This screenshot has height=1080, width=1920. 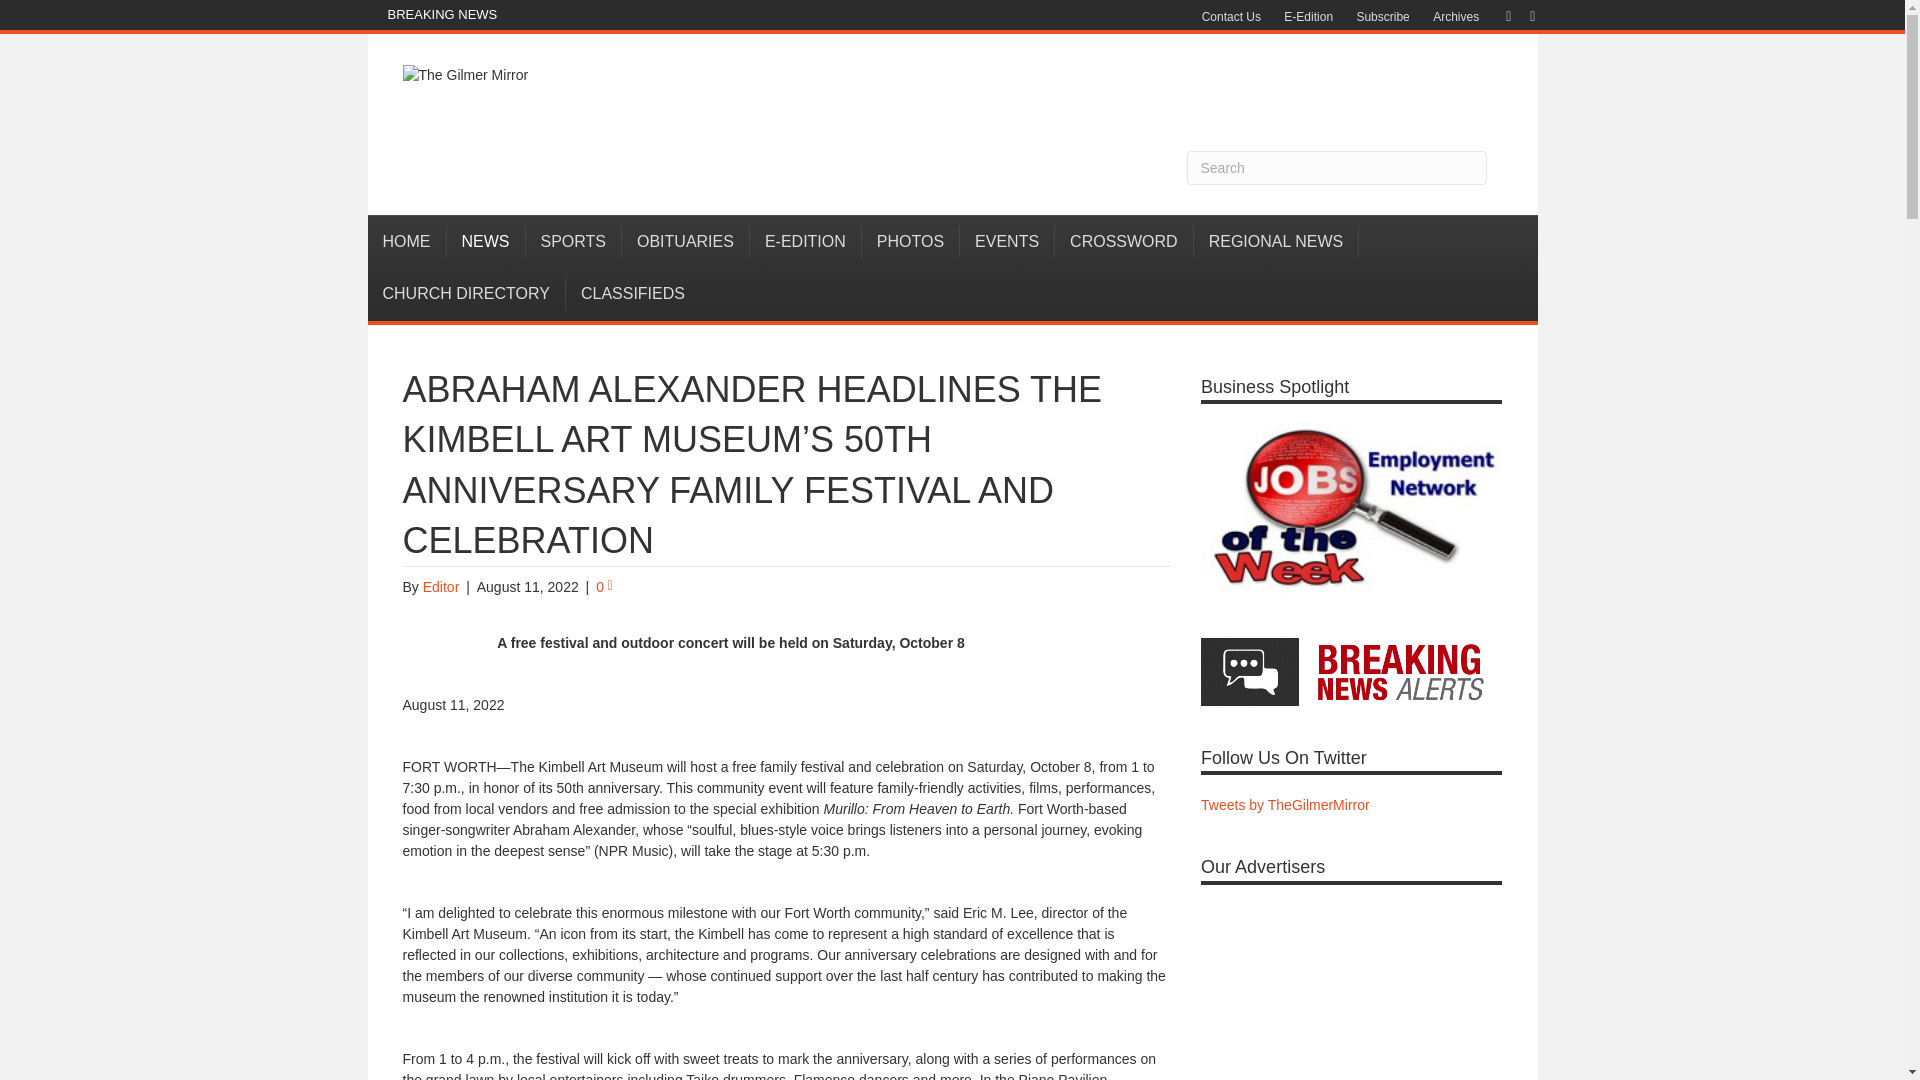 What do you see at coordinates (441, 586) in the screenshot?
I see `Editor` at bounding box center [441, 586].